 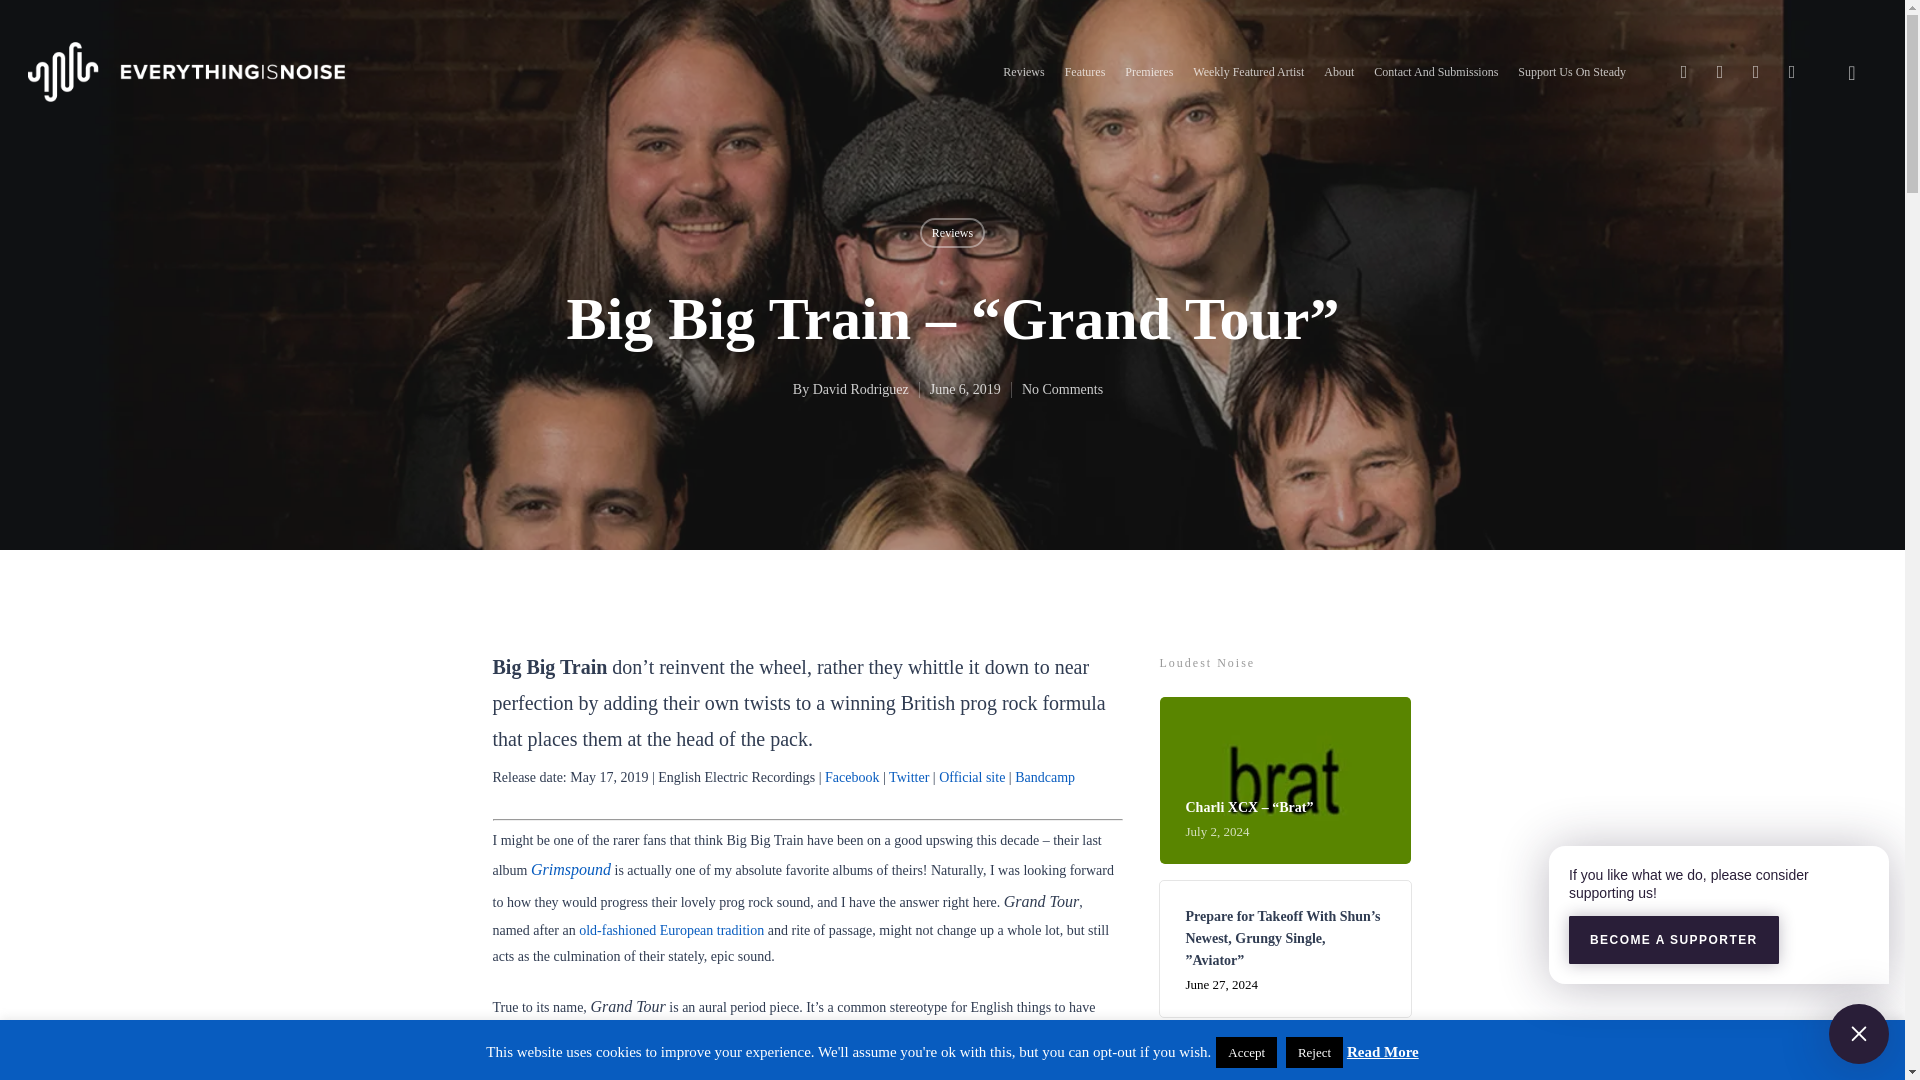 What do you see at coordinates (1248, 72) in the screenshot?
I see `Weekly Featured Artist` at bounding box center [1248, 72].